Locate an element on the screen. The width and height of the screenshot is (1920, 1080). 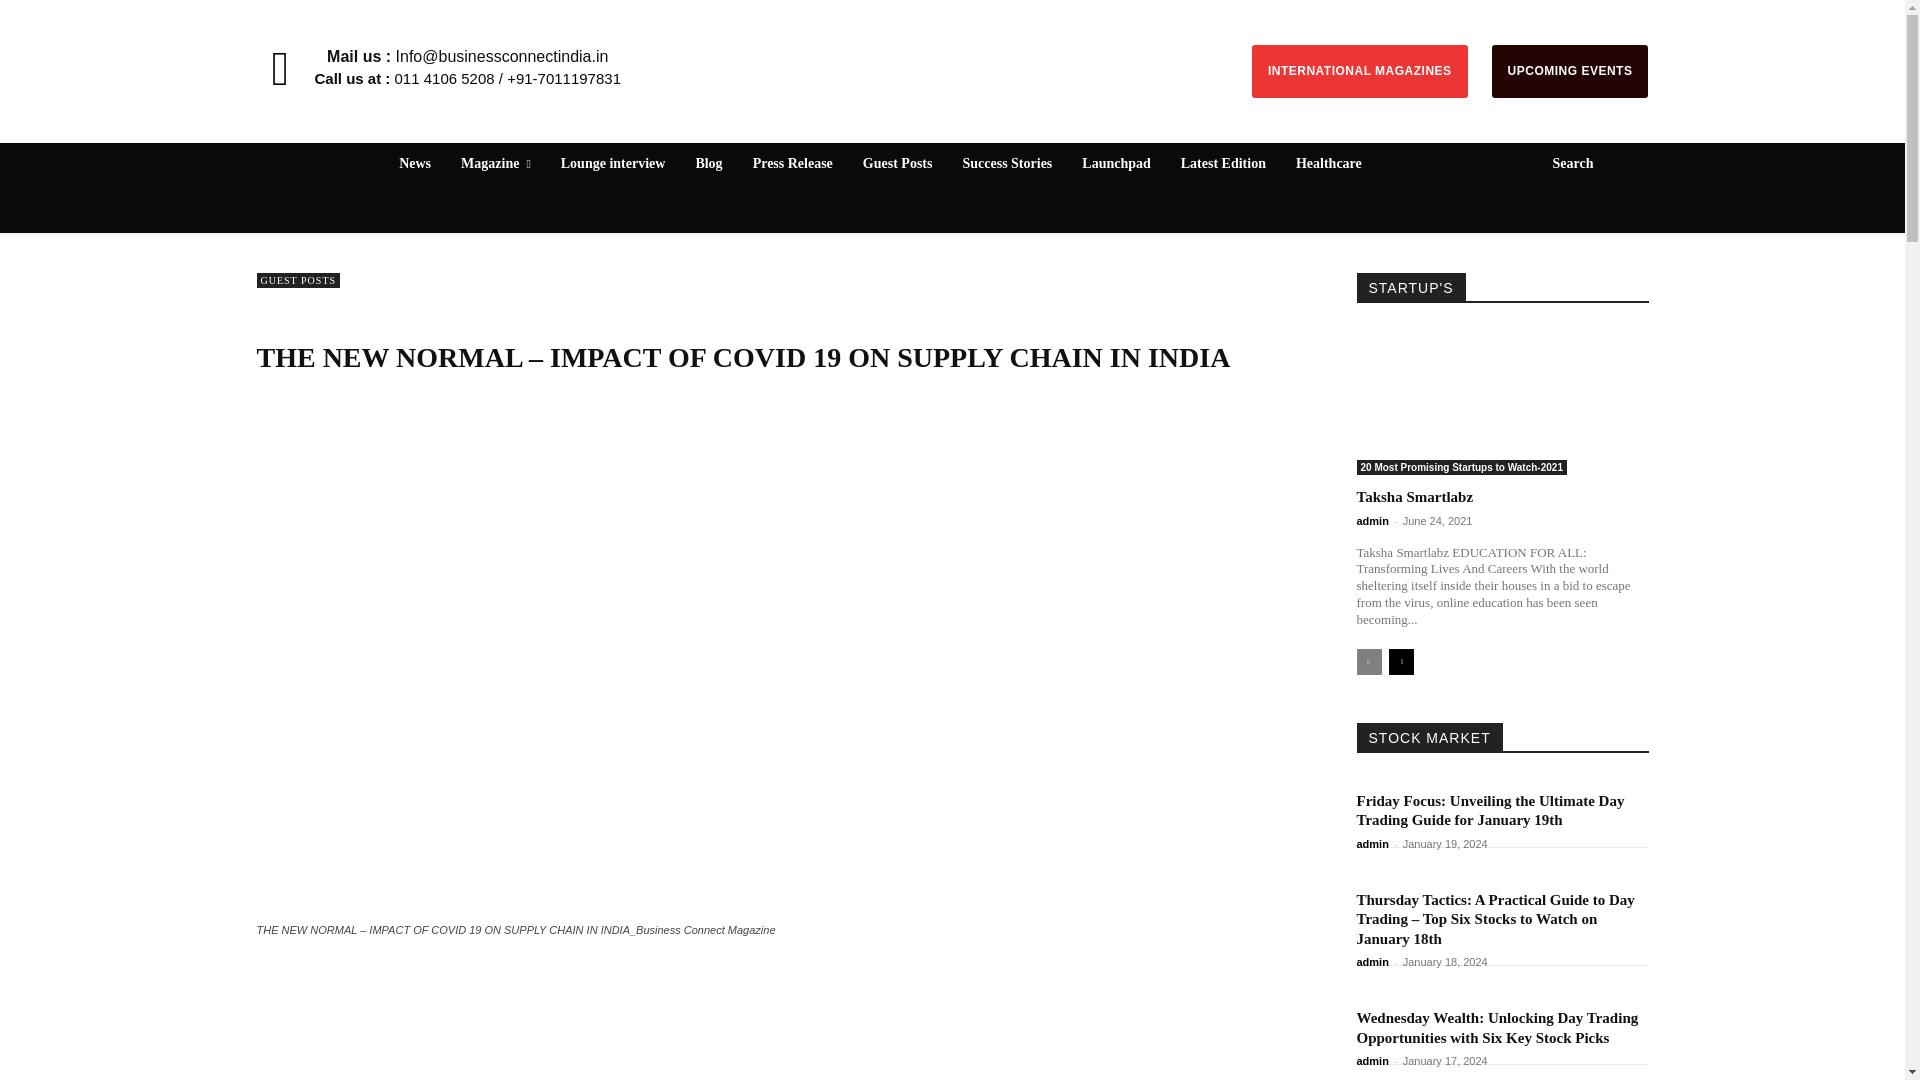
News is located at coordinates (415, 163).